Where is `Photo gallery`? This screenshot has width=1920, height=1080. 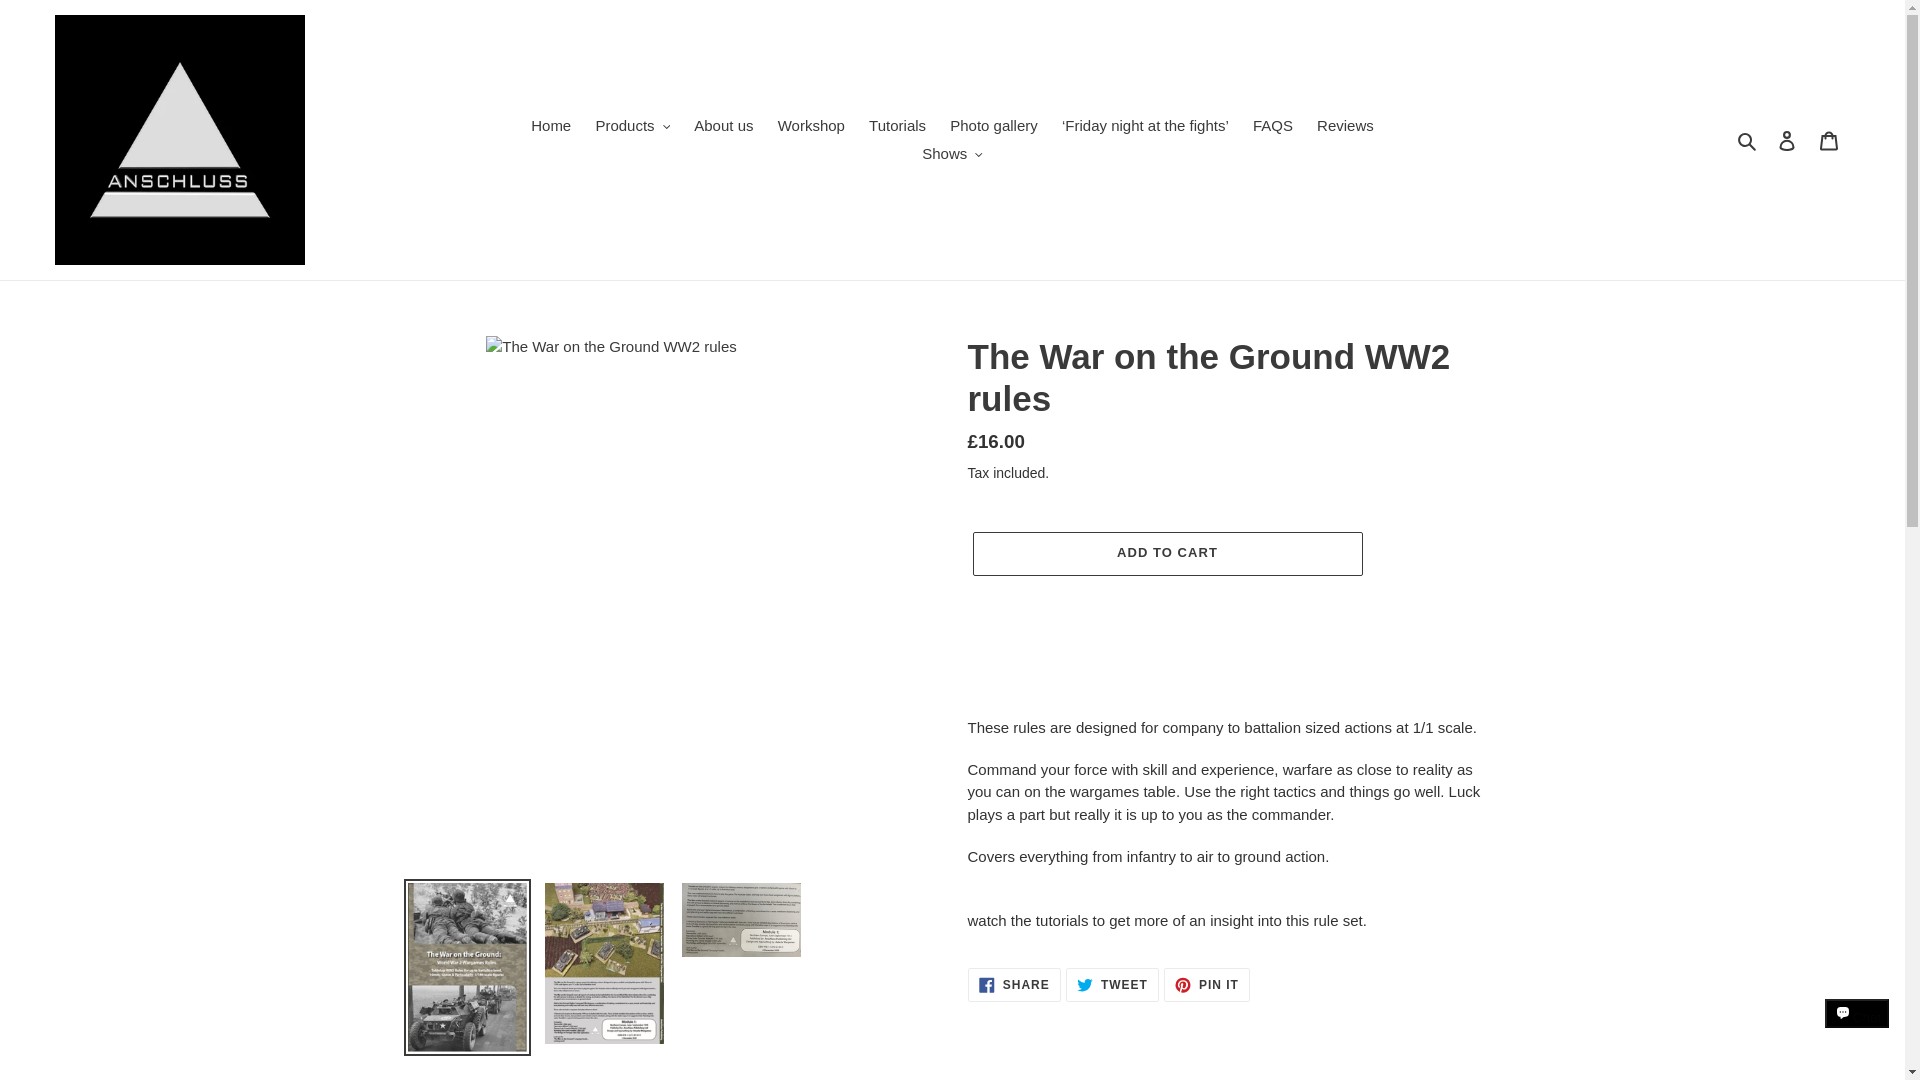
Photo gallery is located at coordinates (994, 126).